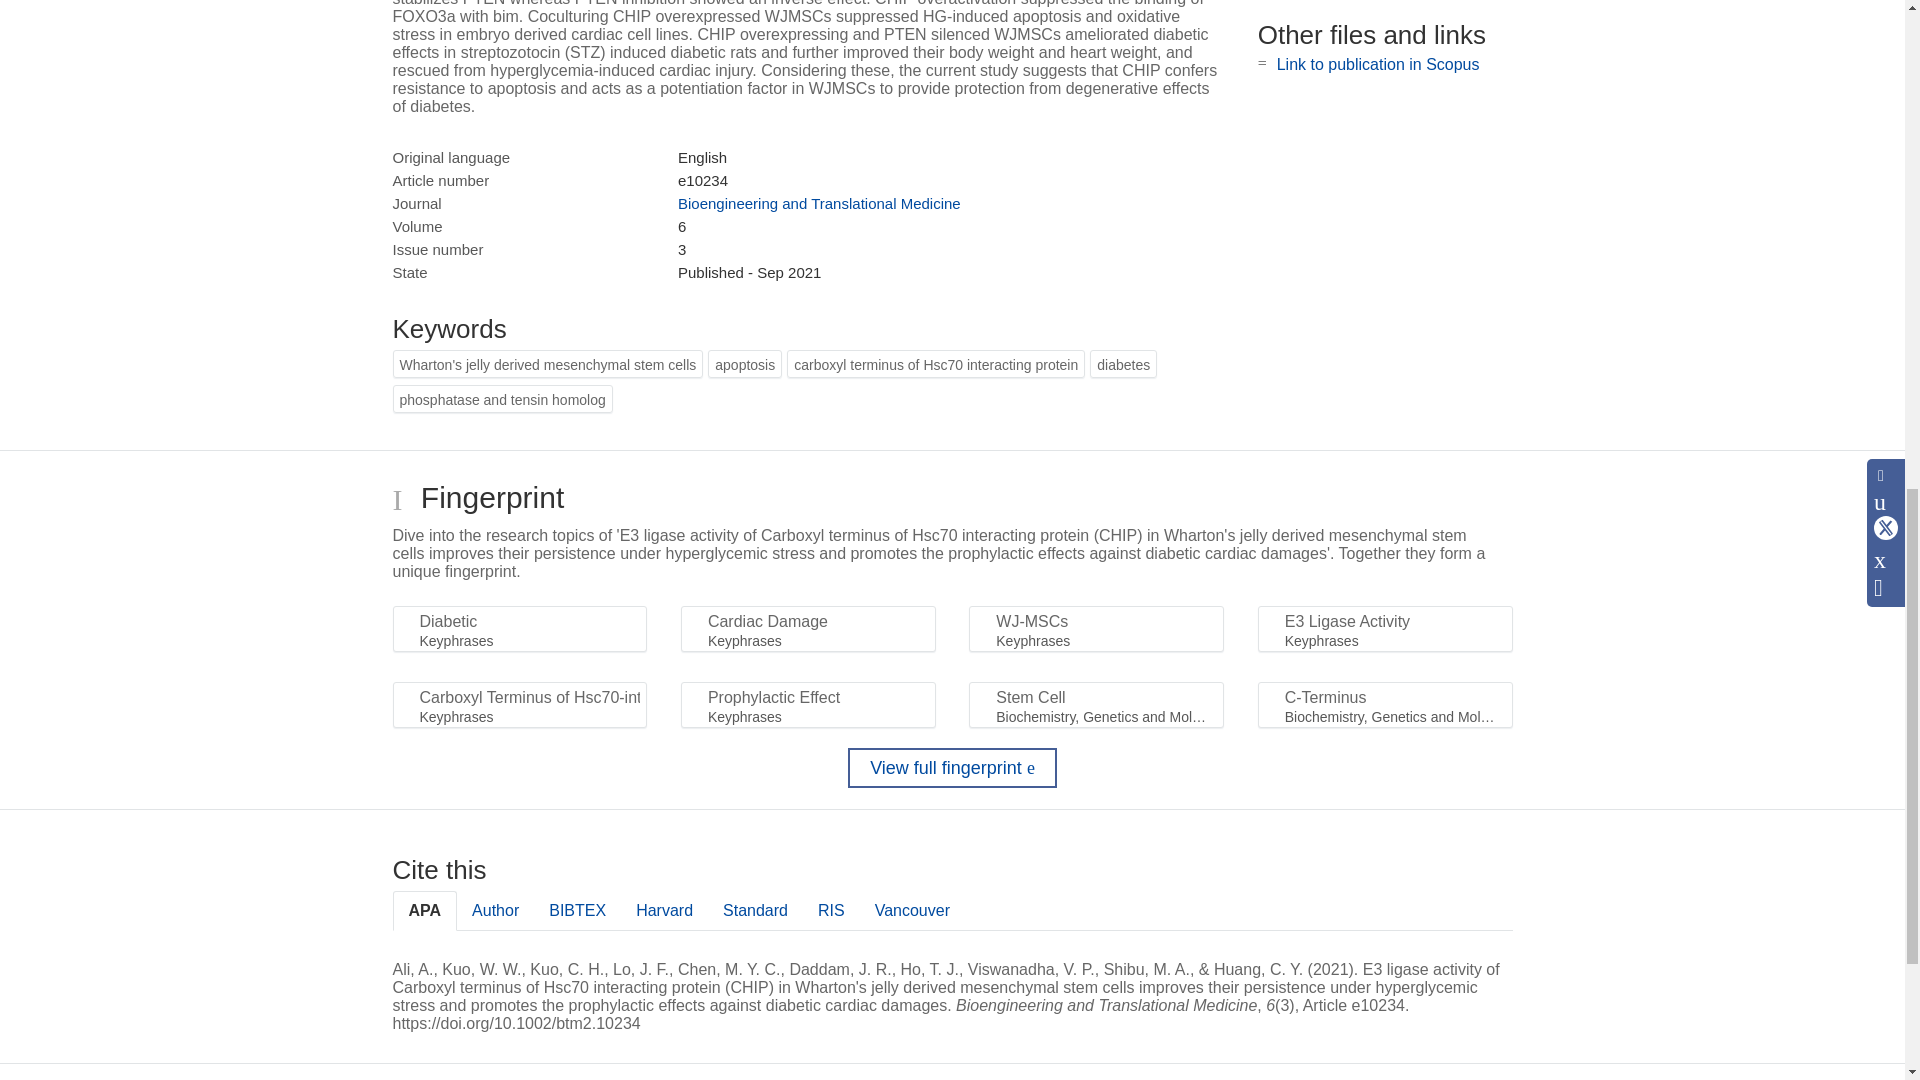 This screenshot has height=1080, width=1920. What do you see at coordinates (952, 768) in the screenshot?
I see `View full fingerprint` at bounding box center [952, 768].